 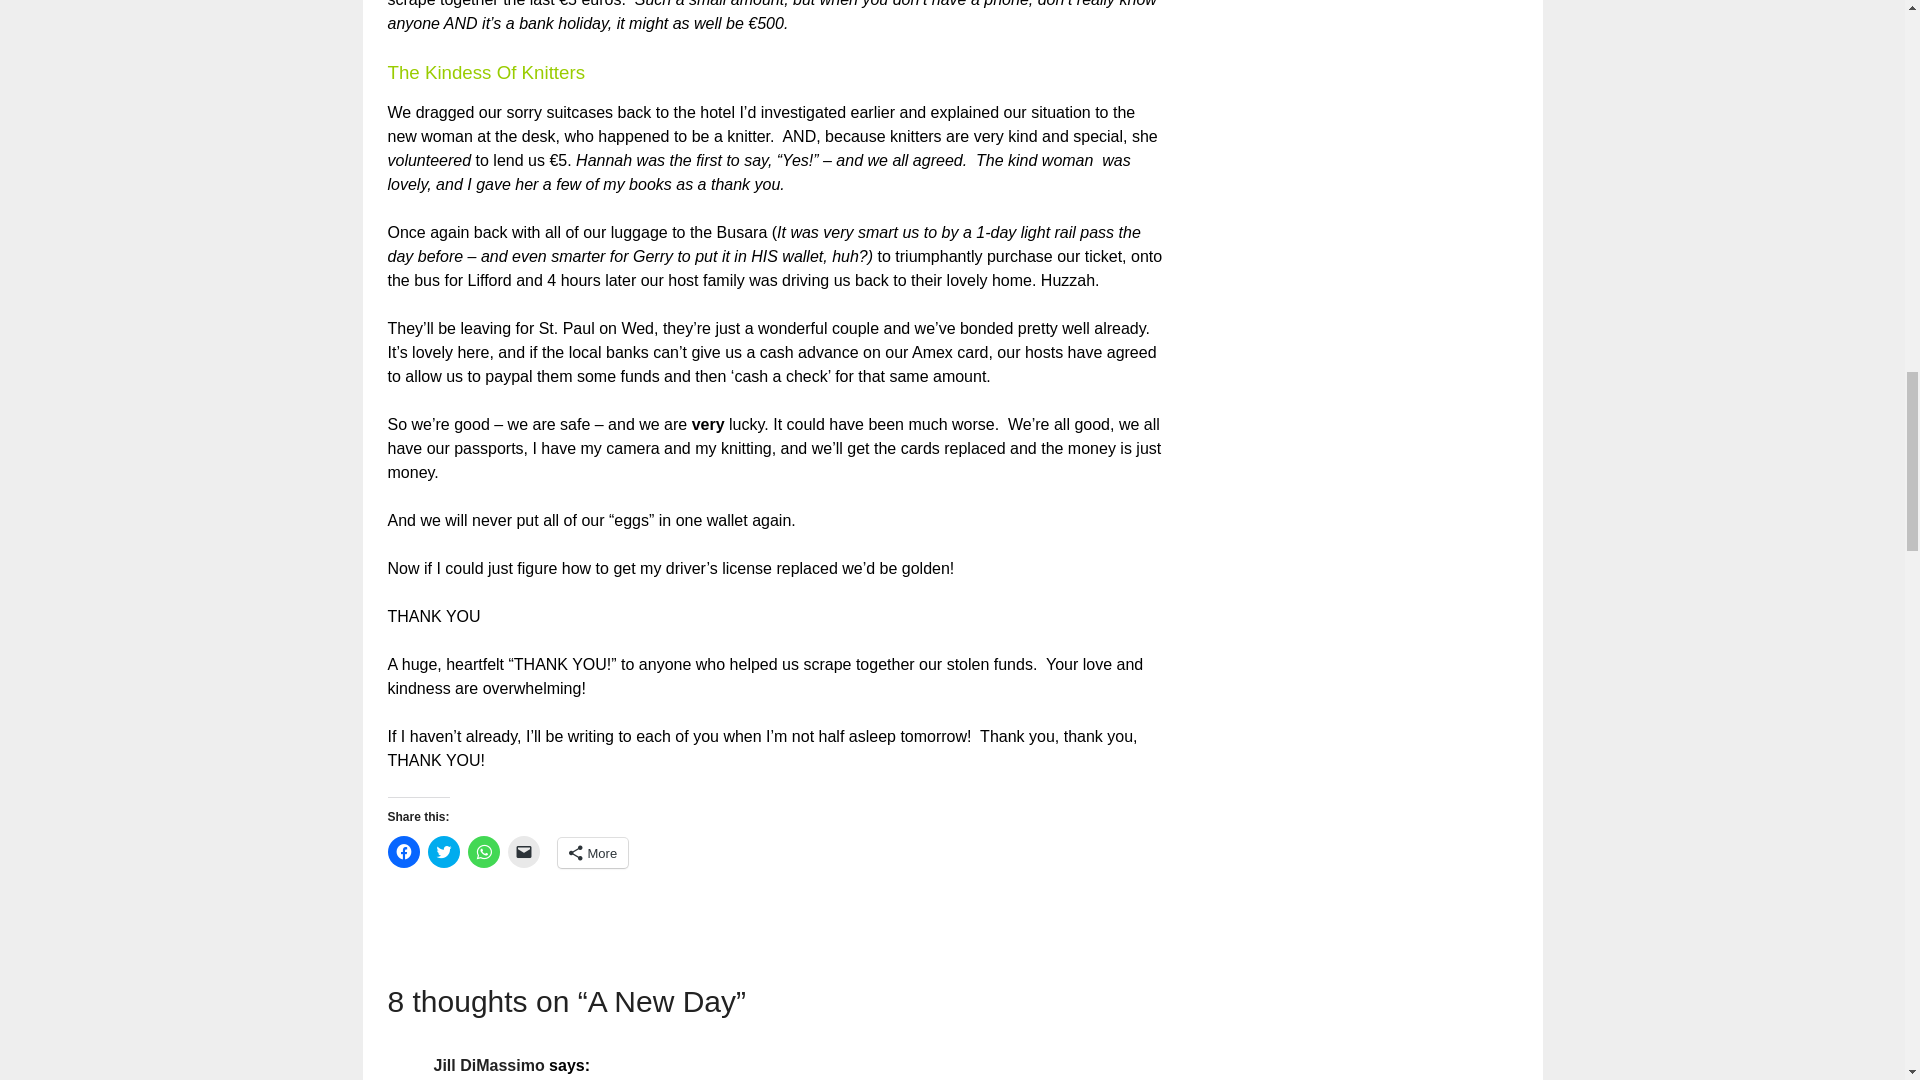 I want to click on Click to share on Facebook, so click(x=404, y=852).